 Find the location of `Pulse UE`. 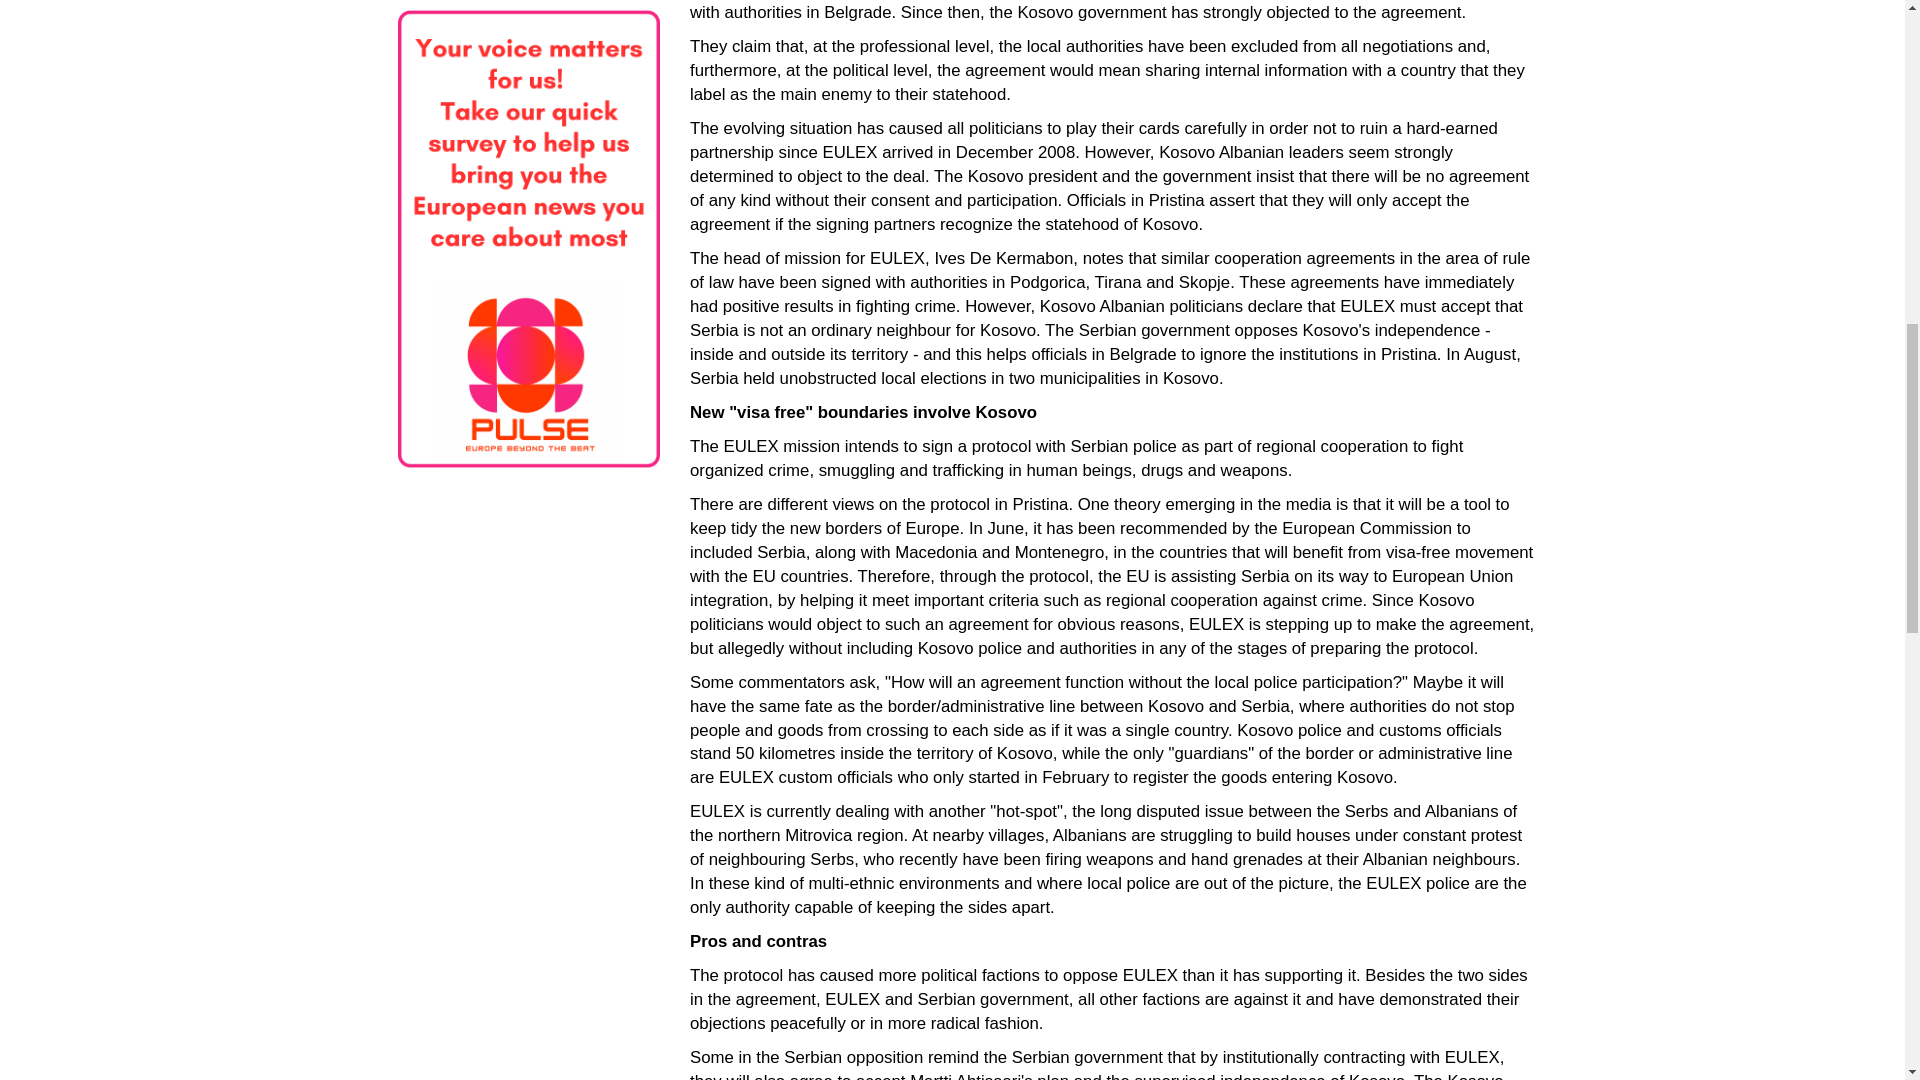

Pulse UE is located at coordinates (528, 240).